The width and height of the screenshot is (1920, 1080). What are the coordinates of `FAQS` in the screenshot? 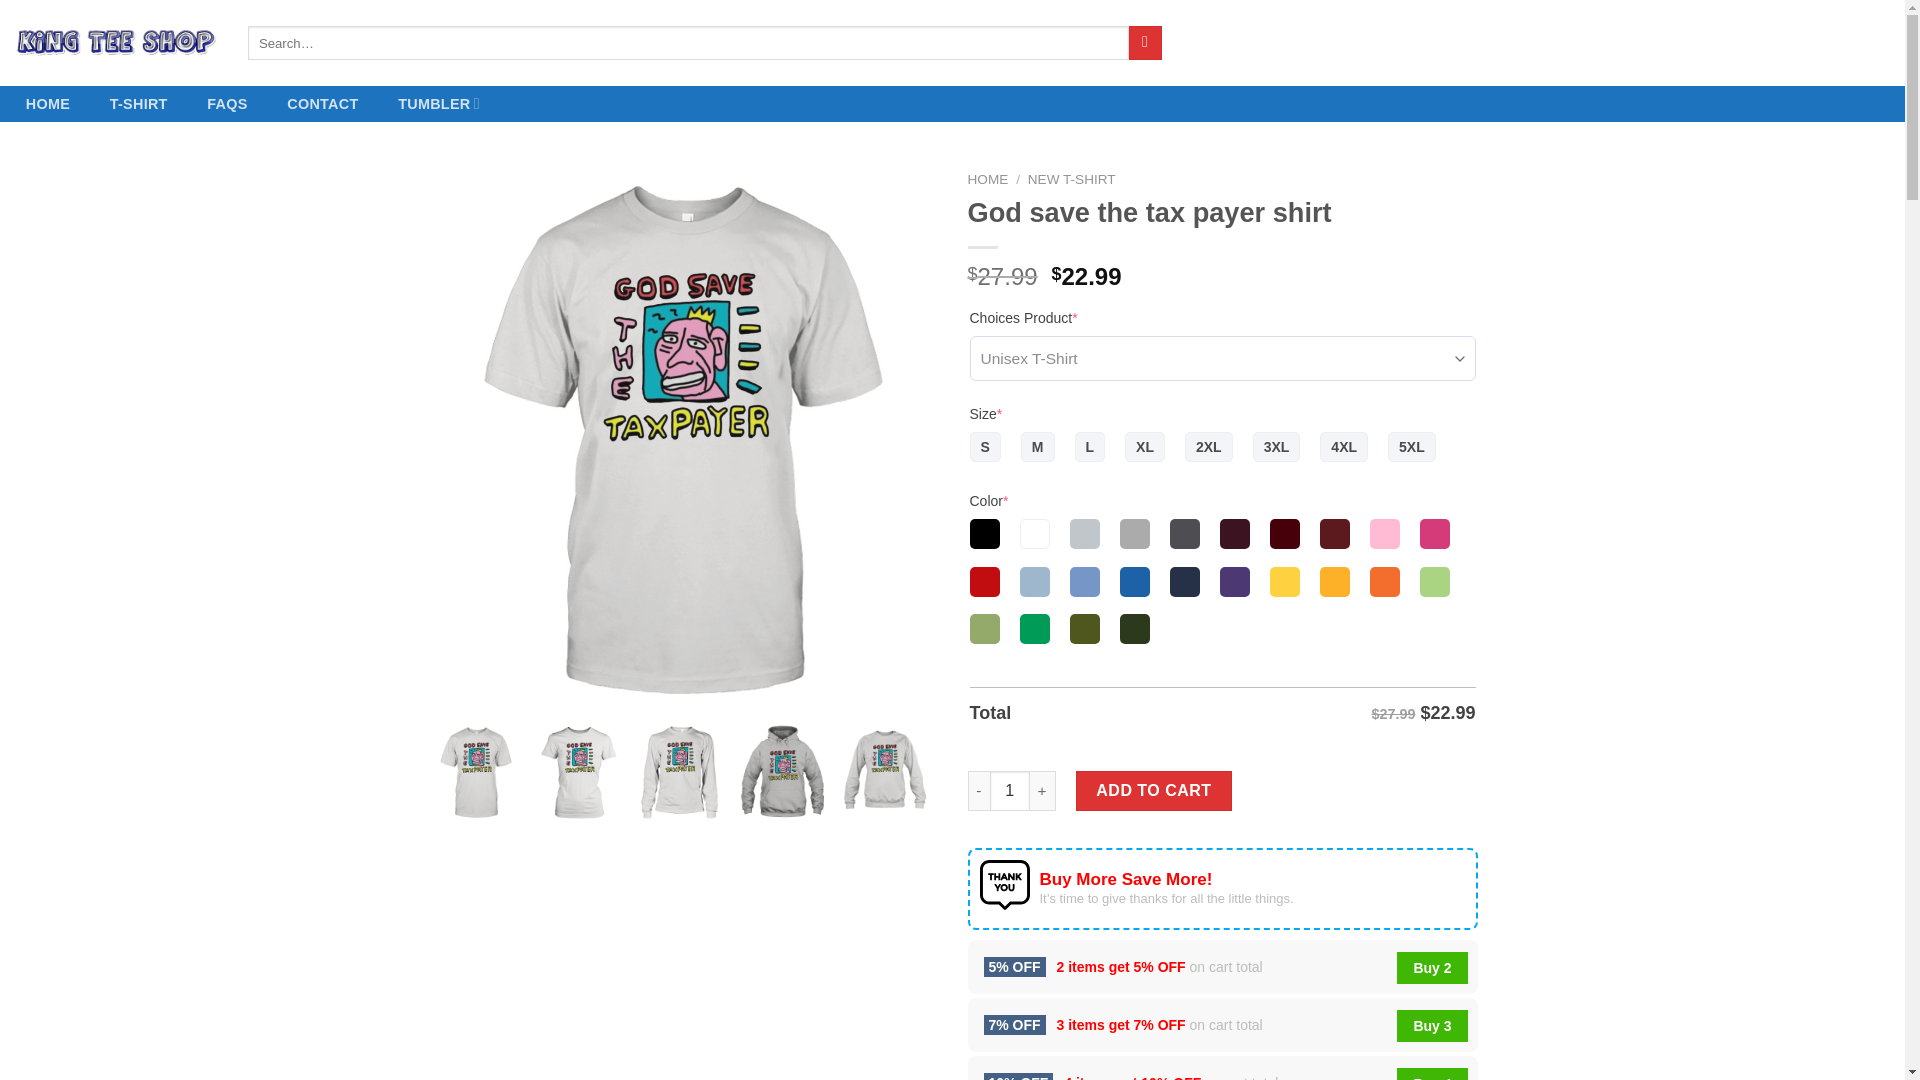 It's located at (226, 104).